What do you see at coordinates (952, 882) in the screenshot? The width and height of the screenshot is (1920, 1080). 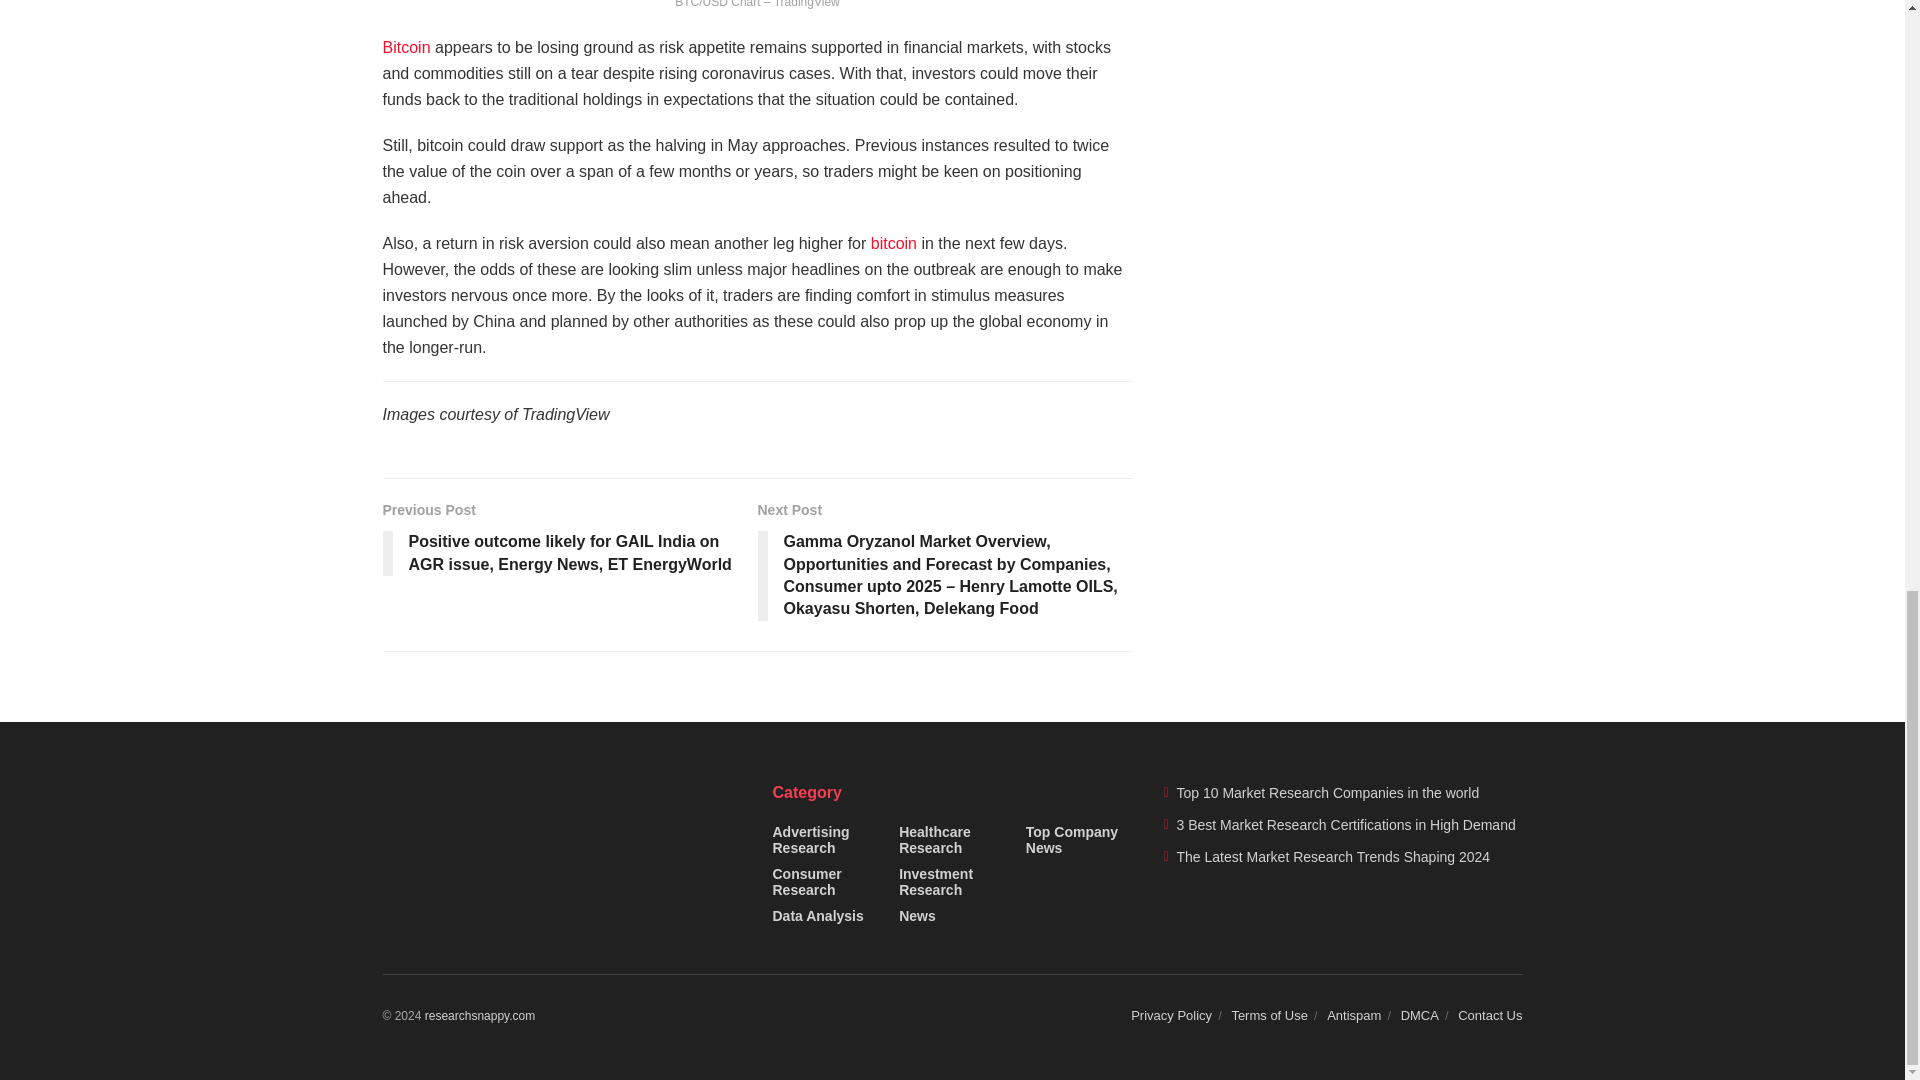 I see `Investment Research` at bounding box center [952, 882].